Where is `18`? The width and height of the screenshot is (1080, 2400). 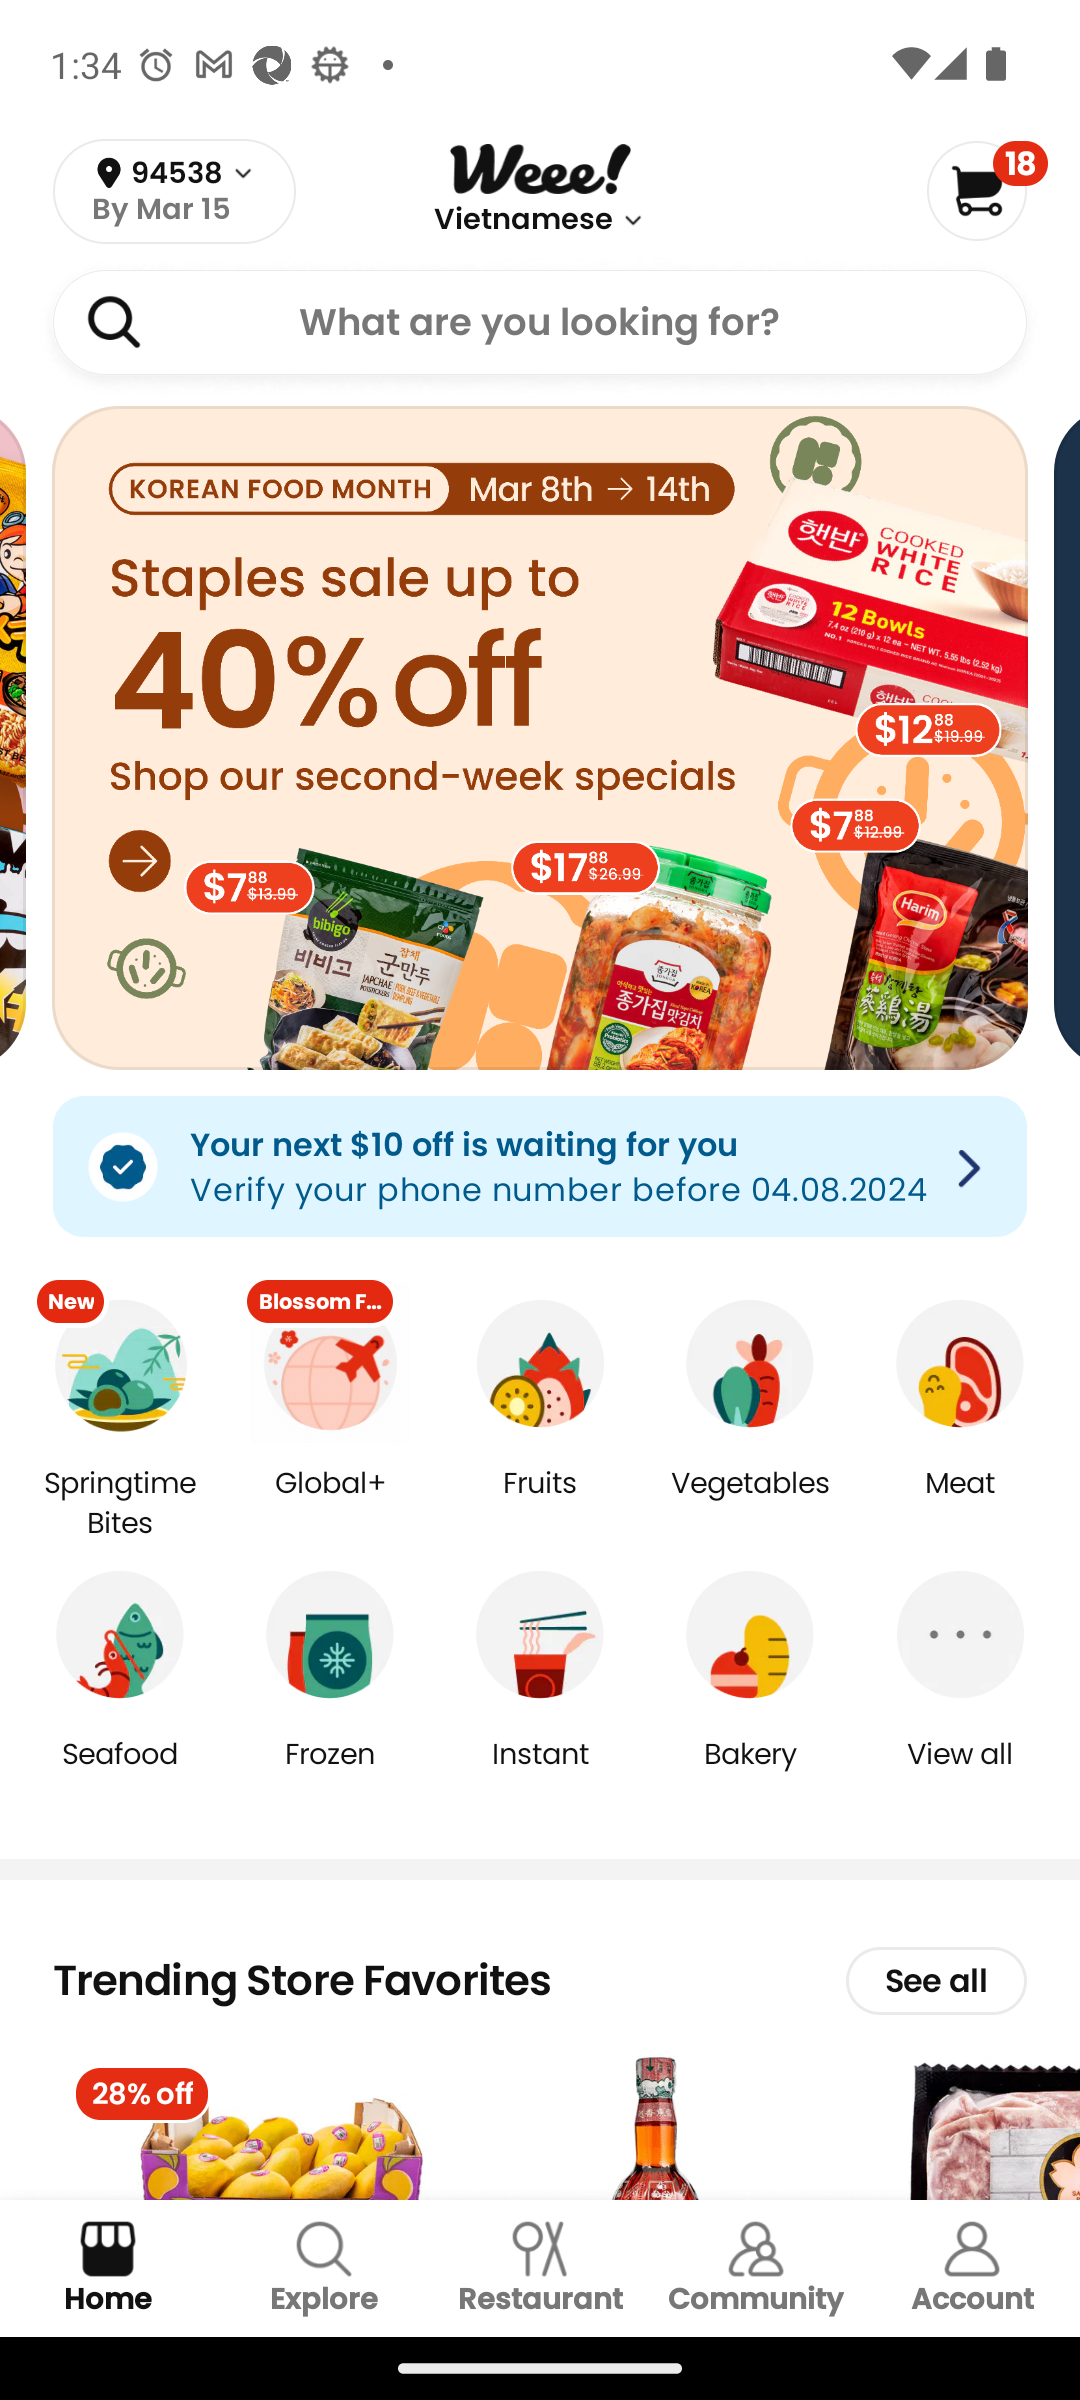 18 is located at coordinates (986, 190).